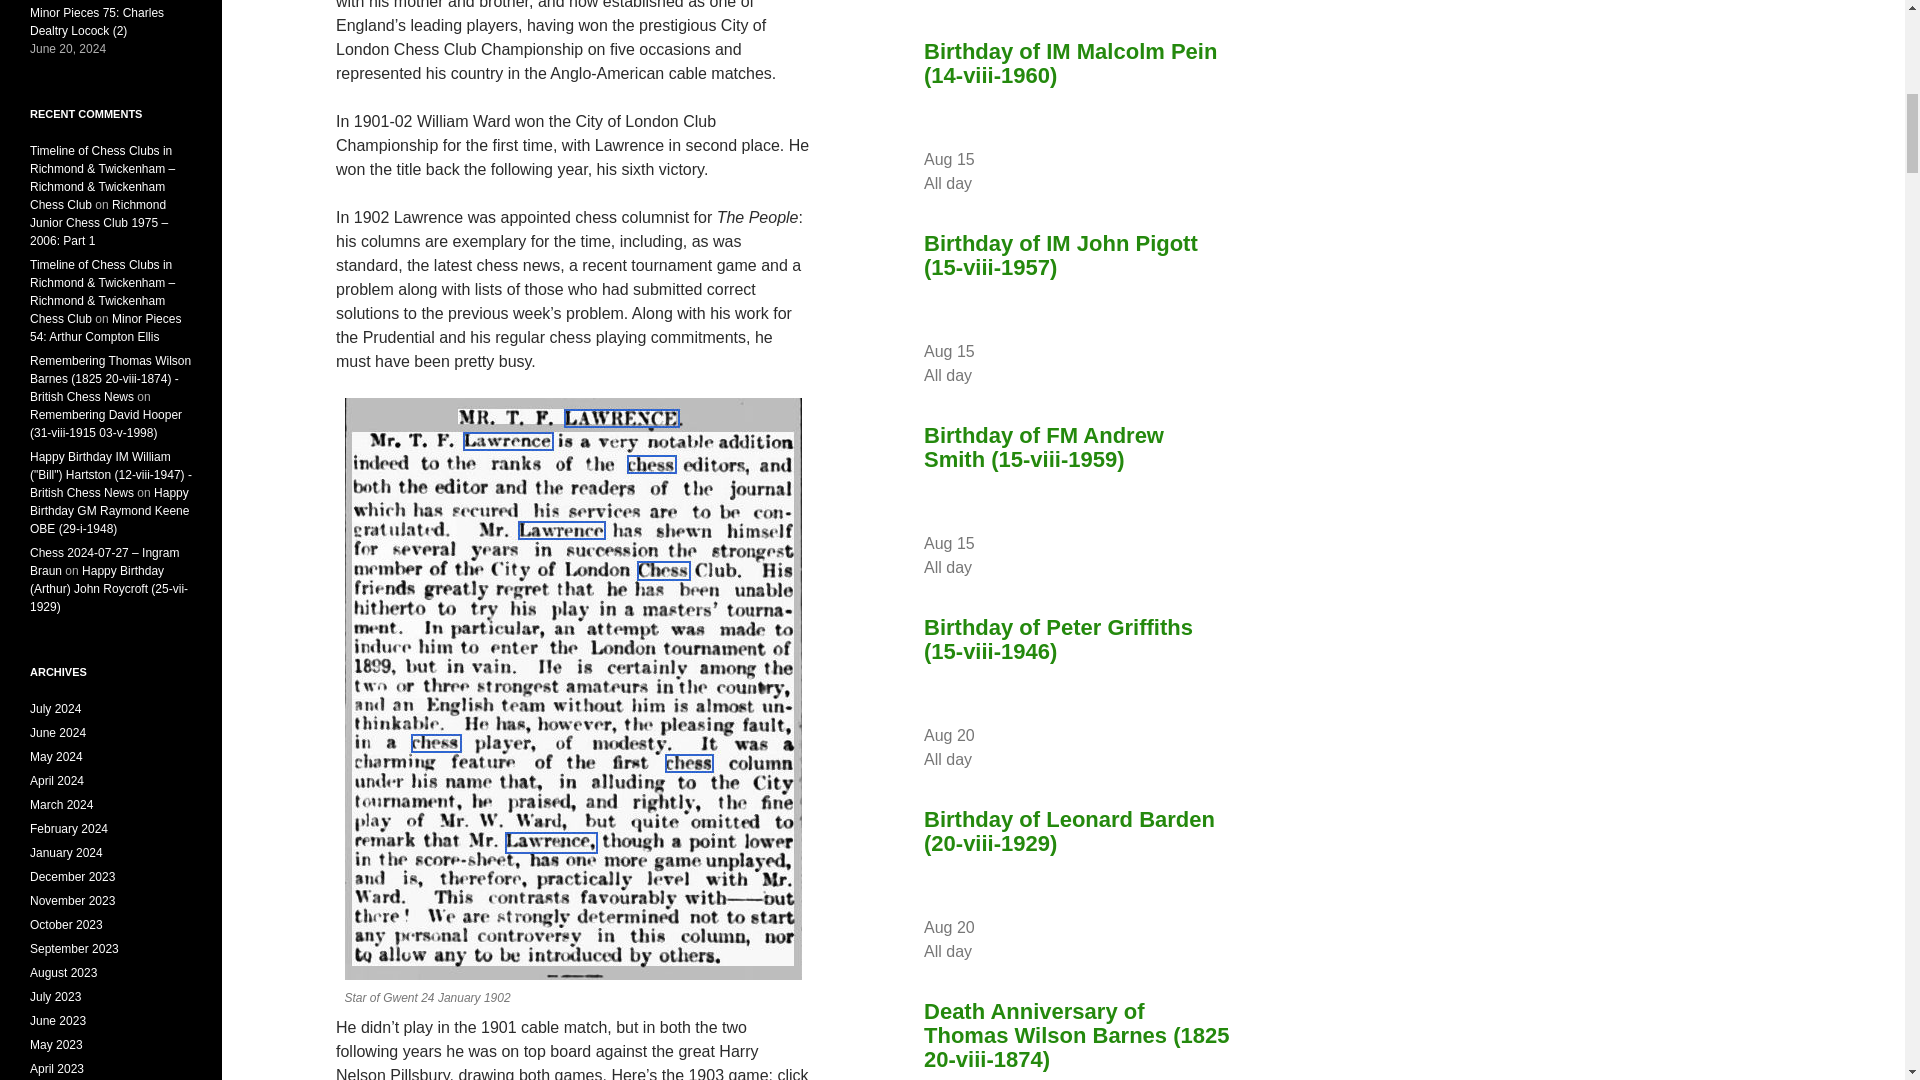 The image size is (1920, 1080). Describe the element at coordinates (982, 566) in the screenshot. I see `Event Series` at that location.